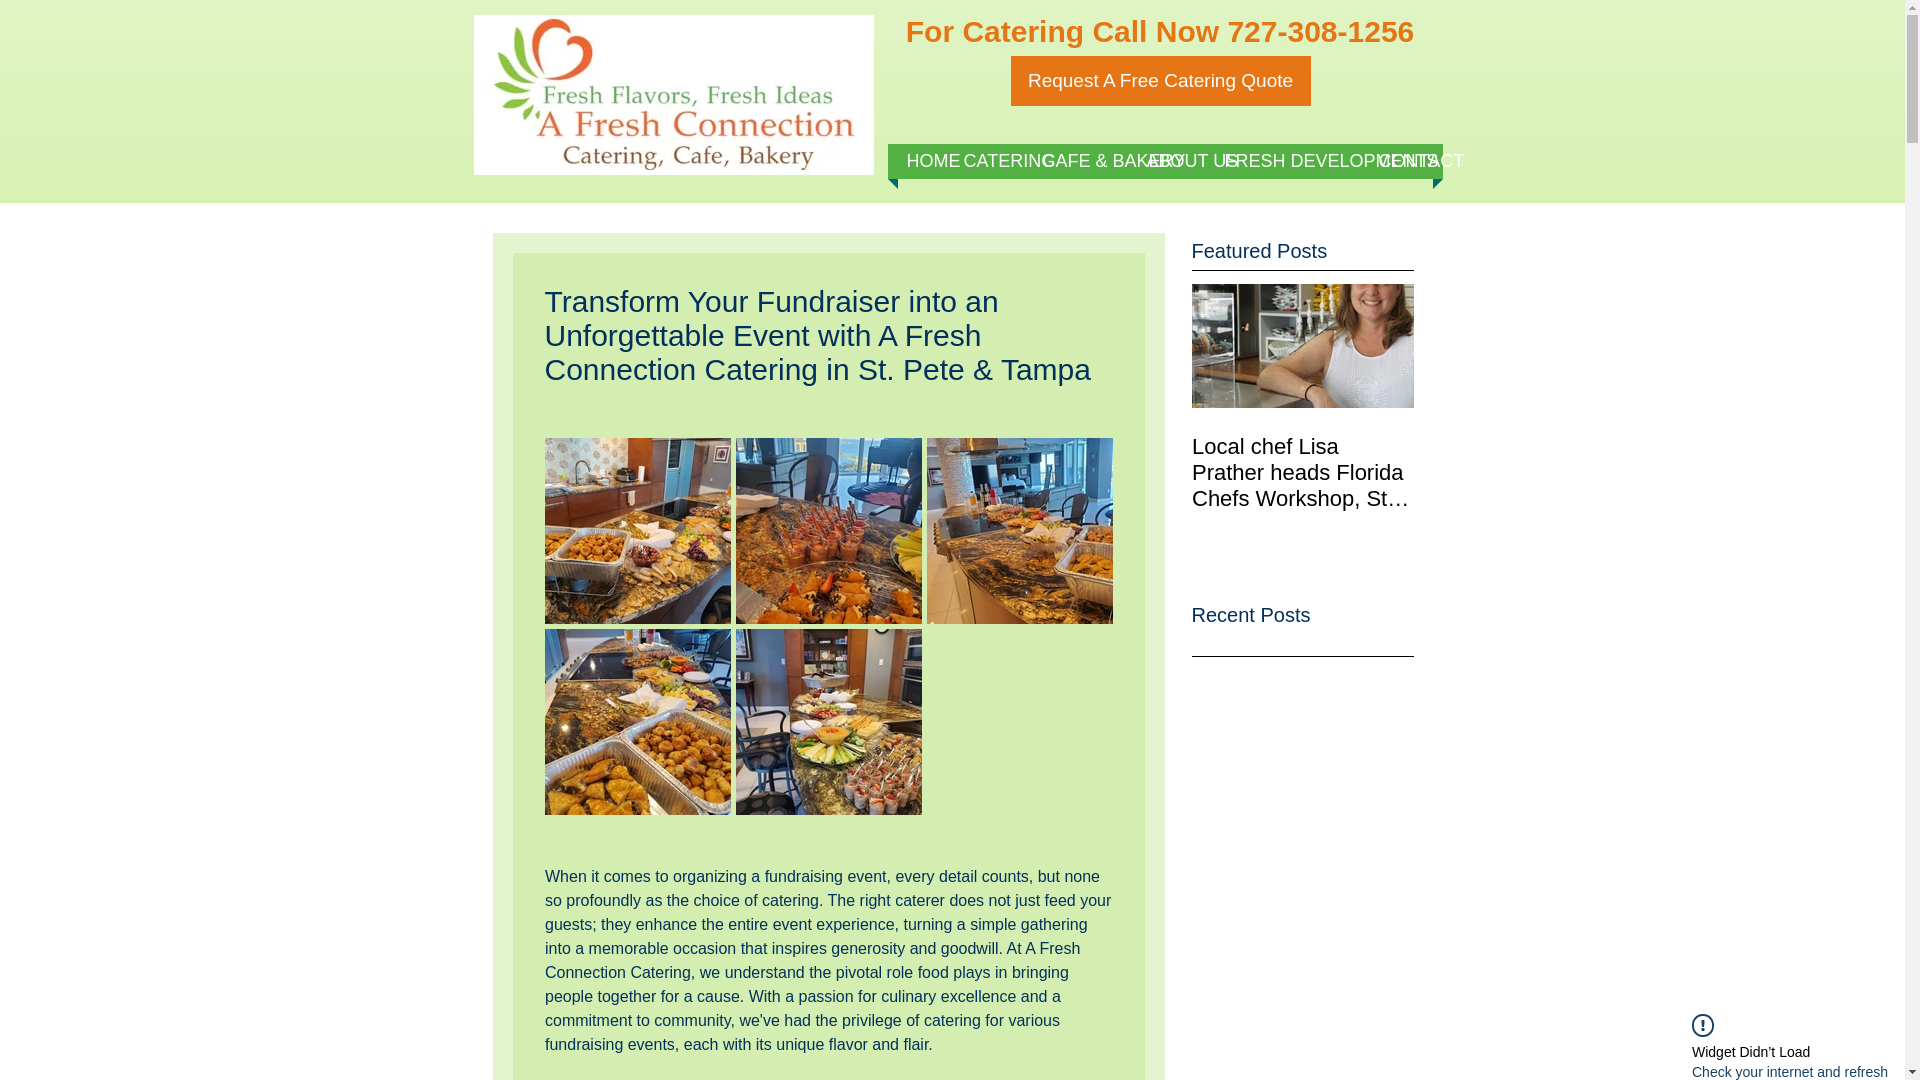  Describe the element at coordinates (1174, 161) in the screenshot. I see `ABOUT US` at that location.